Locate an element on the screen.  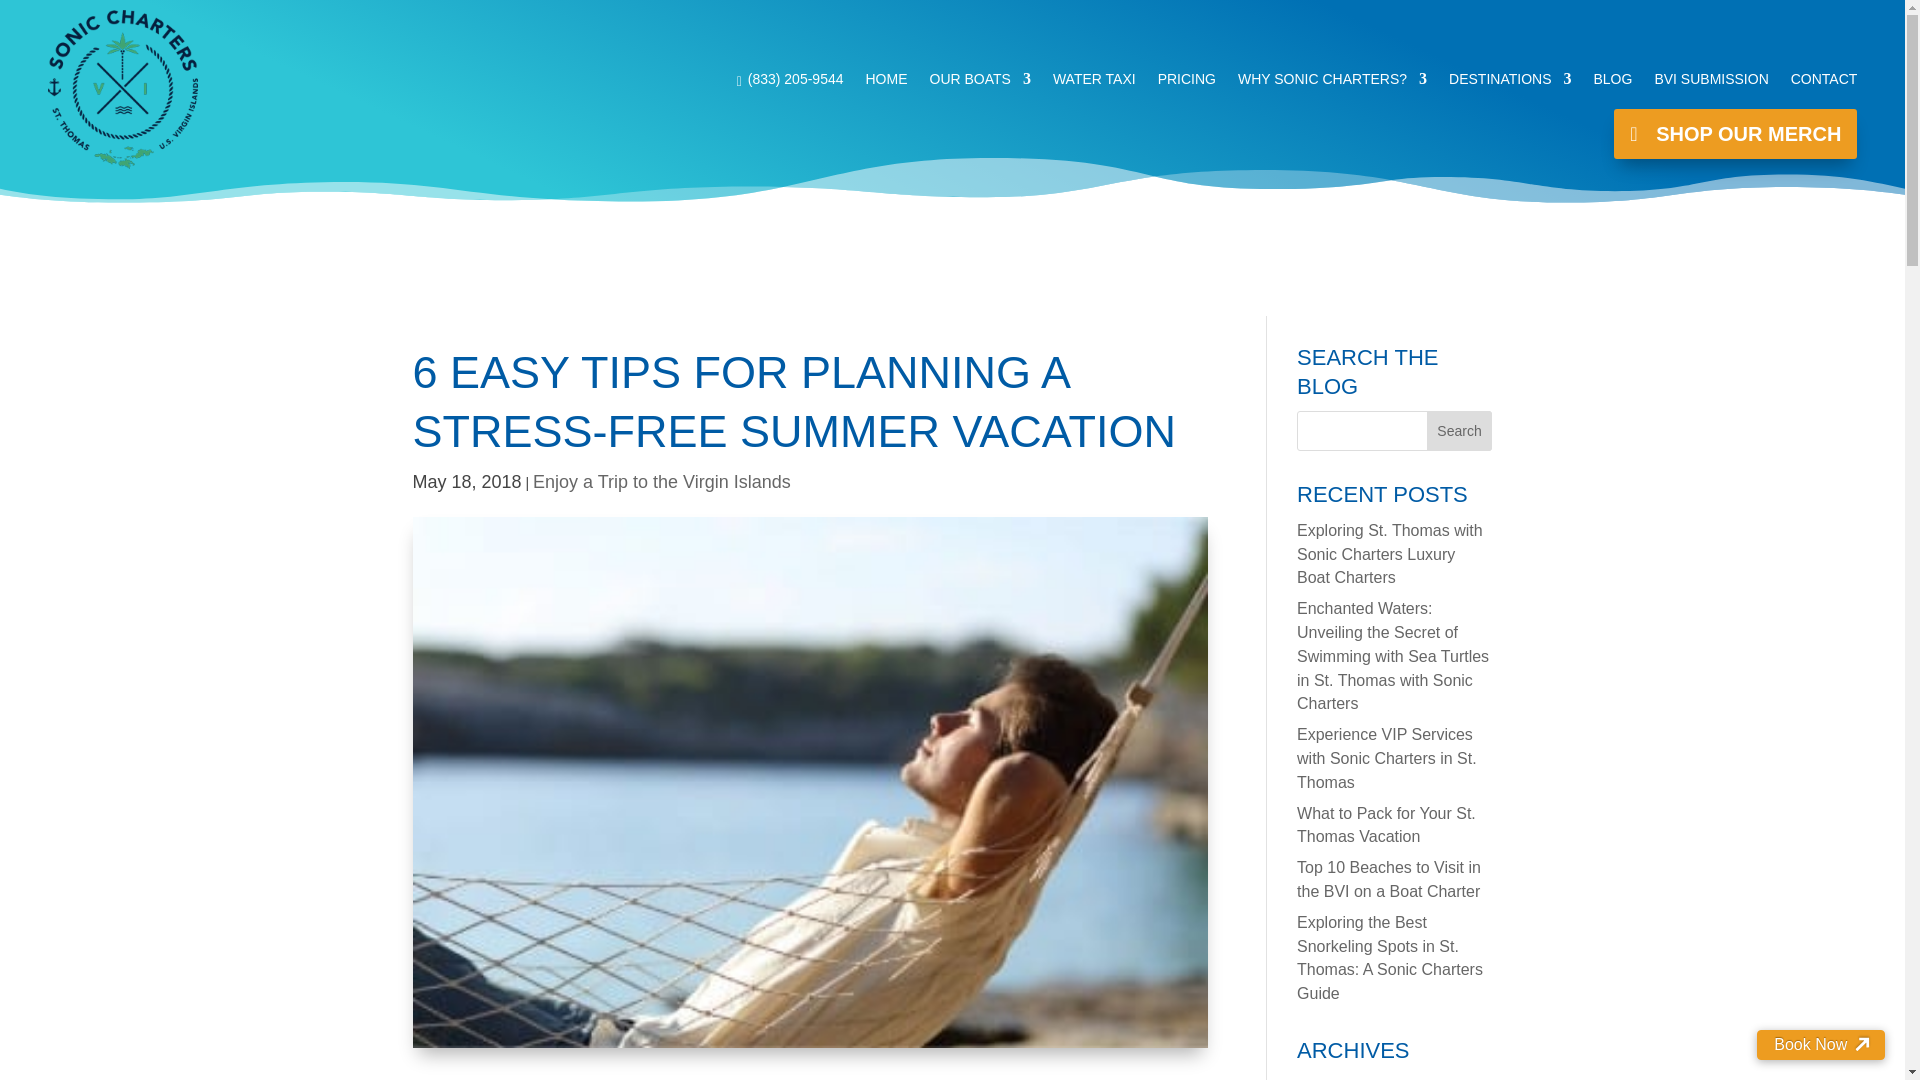
Search is located at coordinates (1460, 431).